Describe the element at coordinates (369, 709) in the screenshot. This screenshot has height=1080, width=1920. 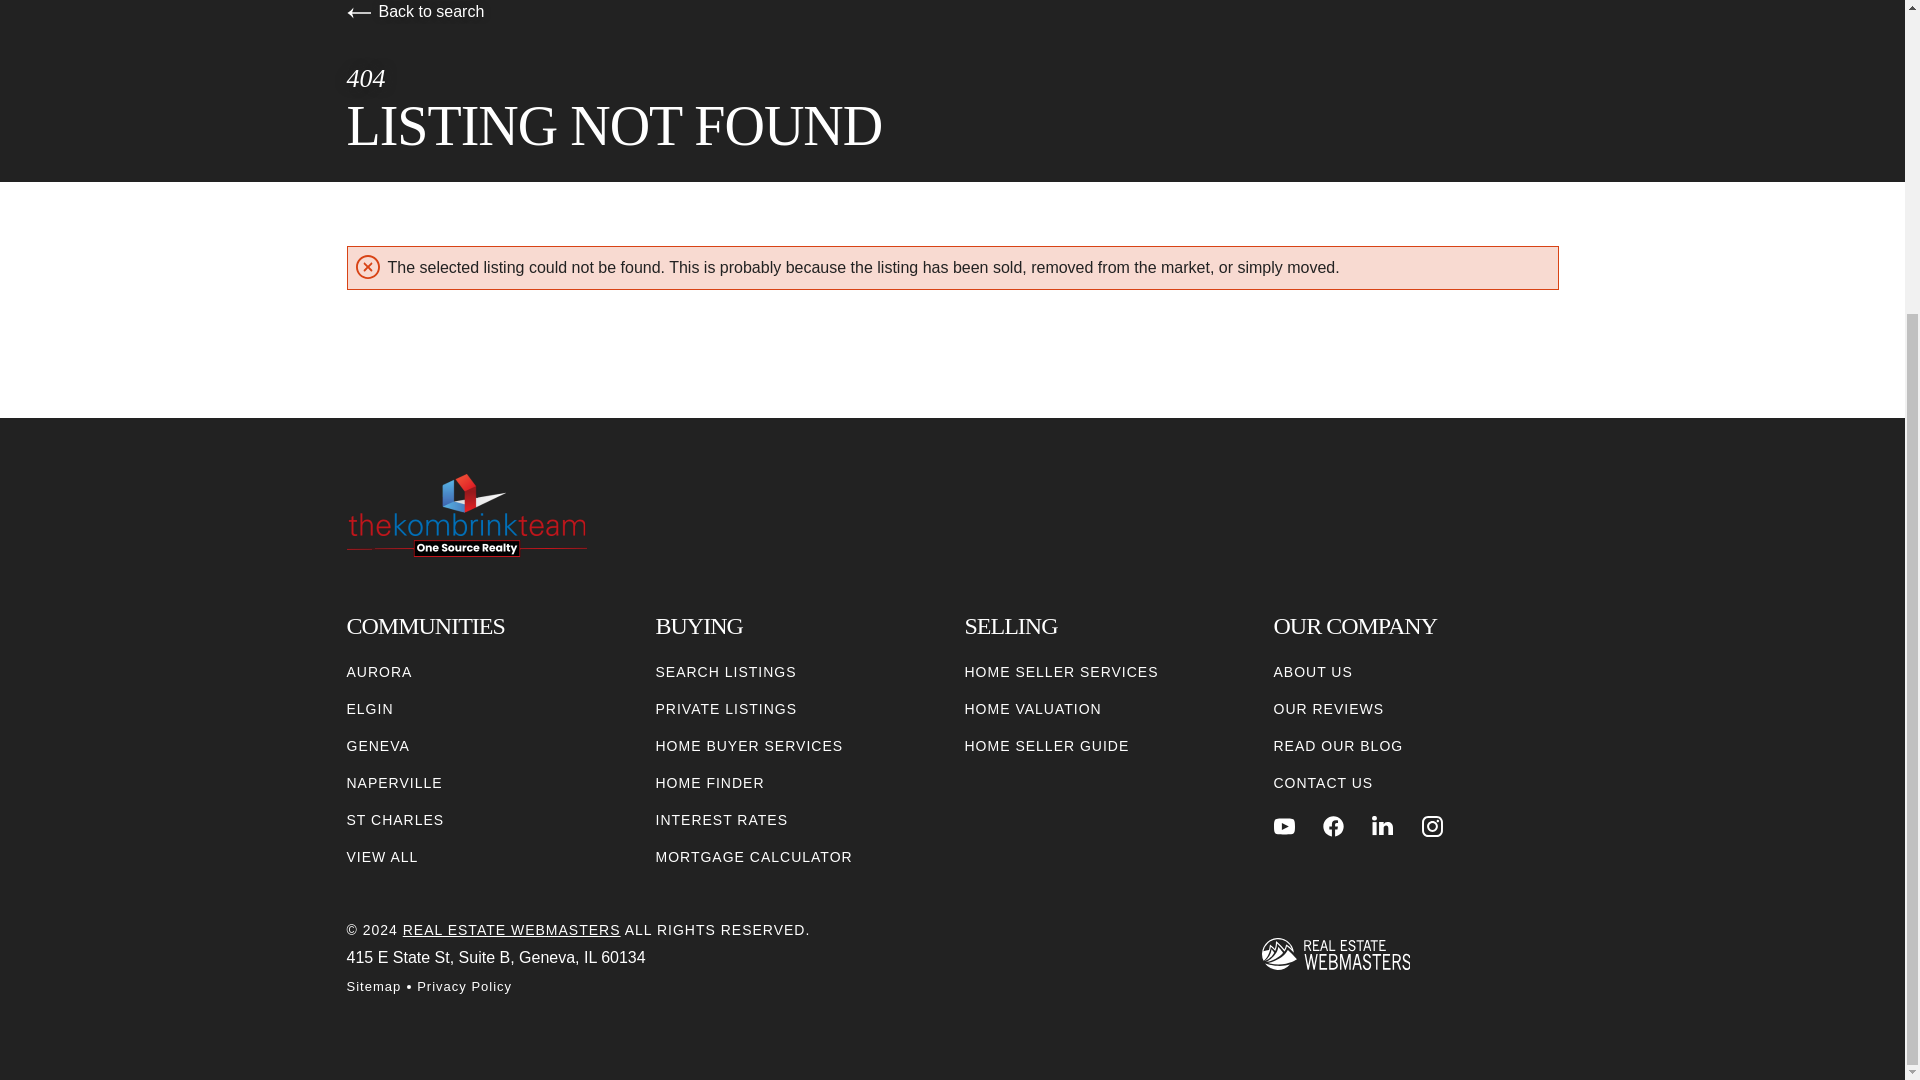
I see `ELGIN` at that location.